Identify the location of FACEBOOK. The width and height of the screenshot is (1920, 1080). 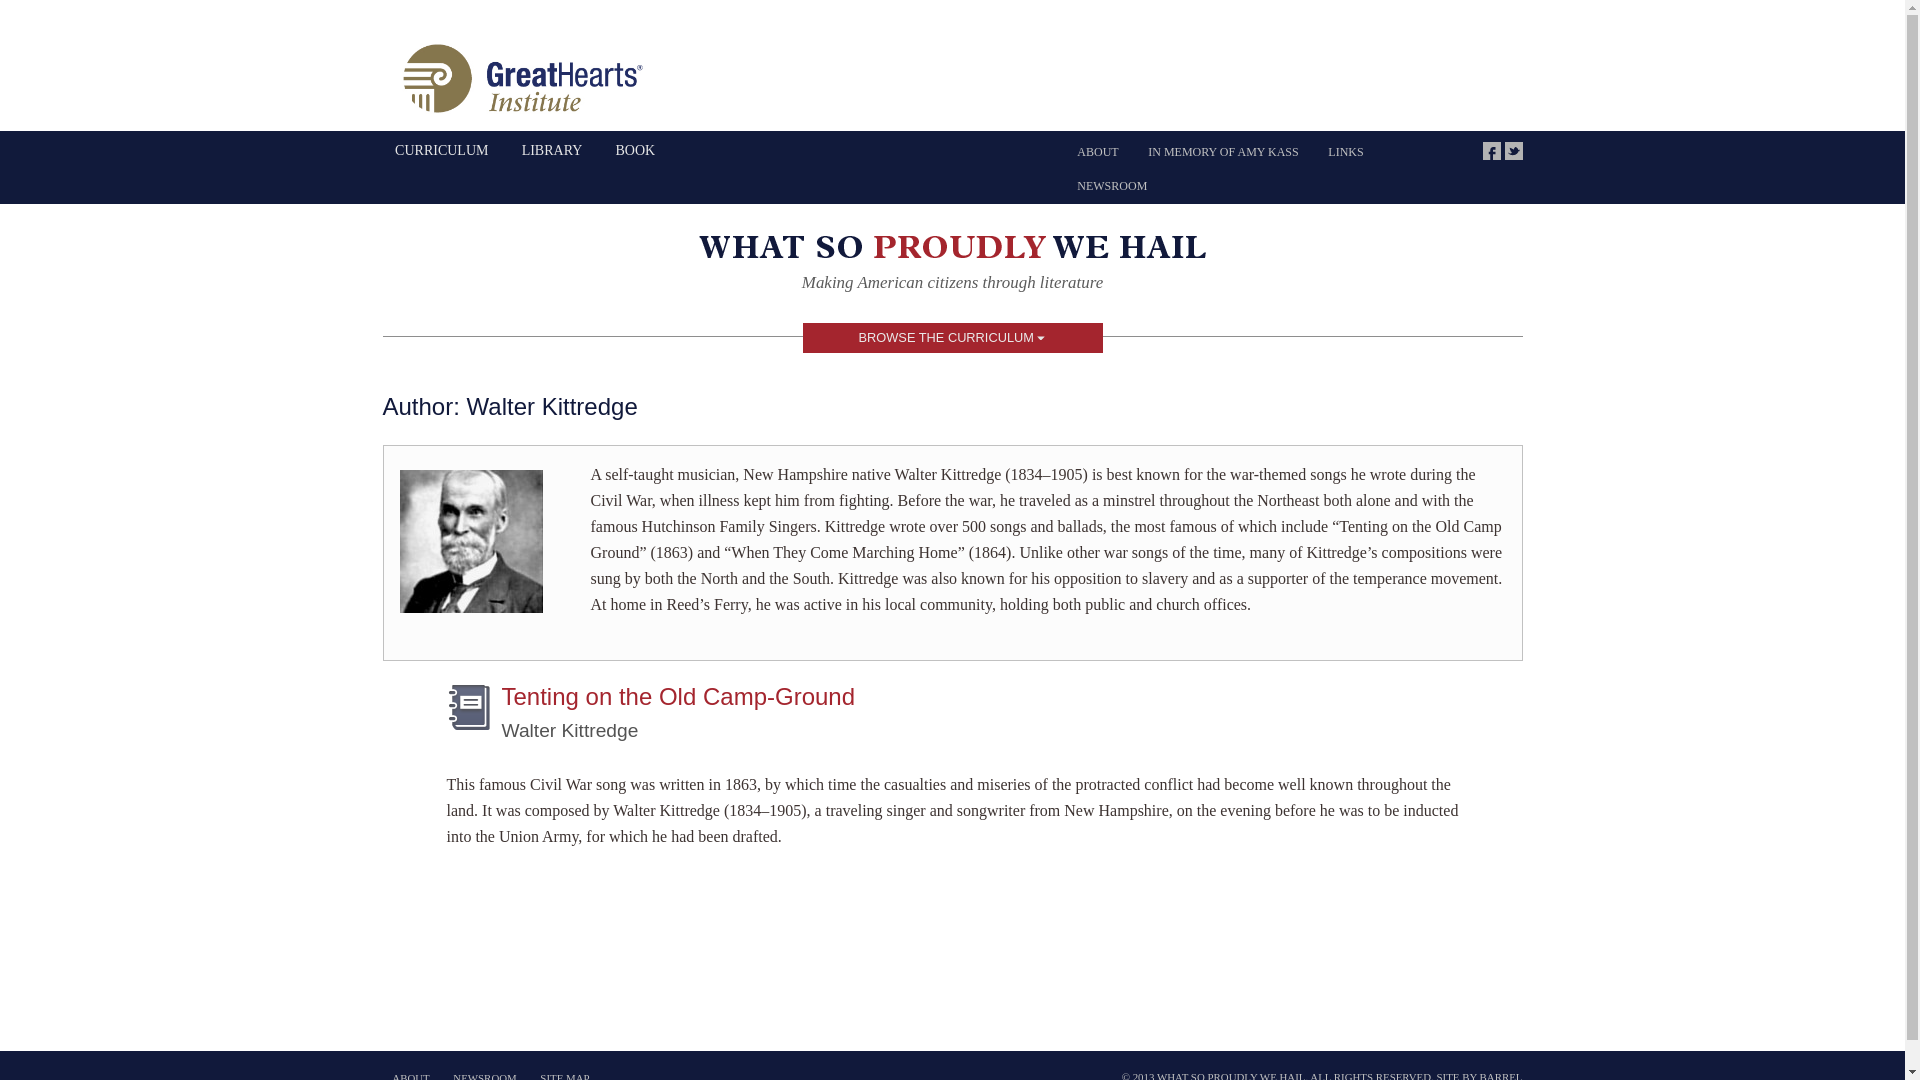
(1492, 150).